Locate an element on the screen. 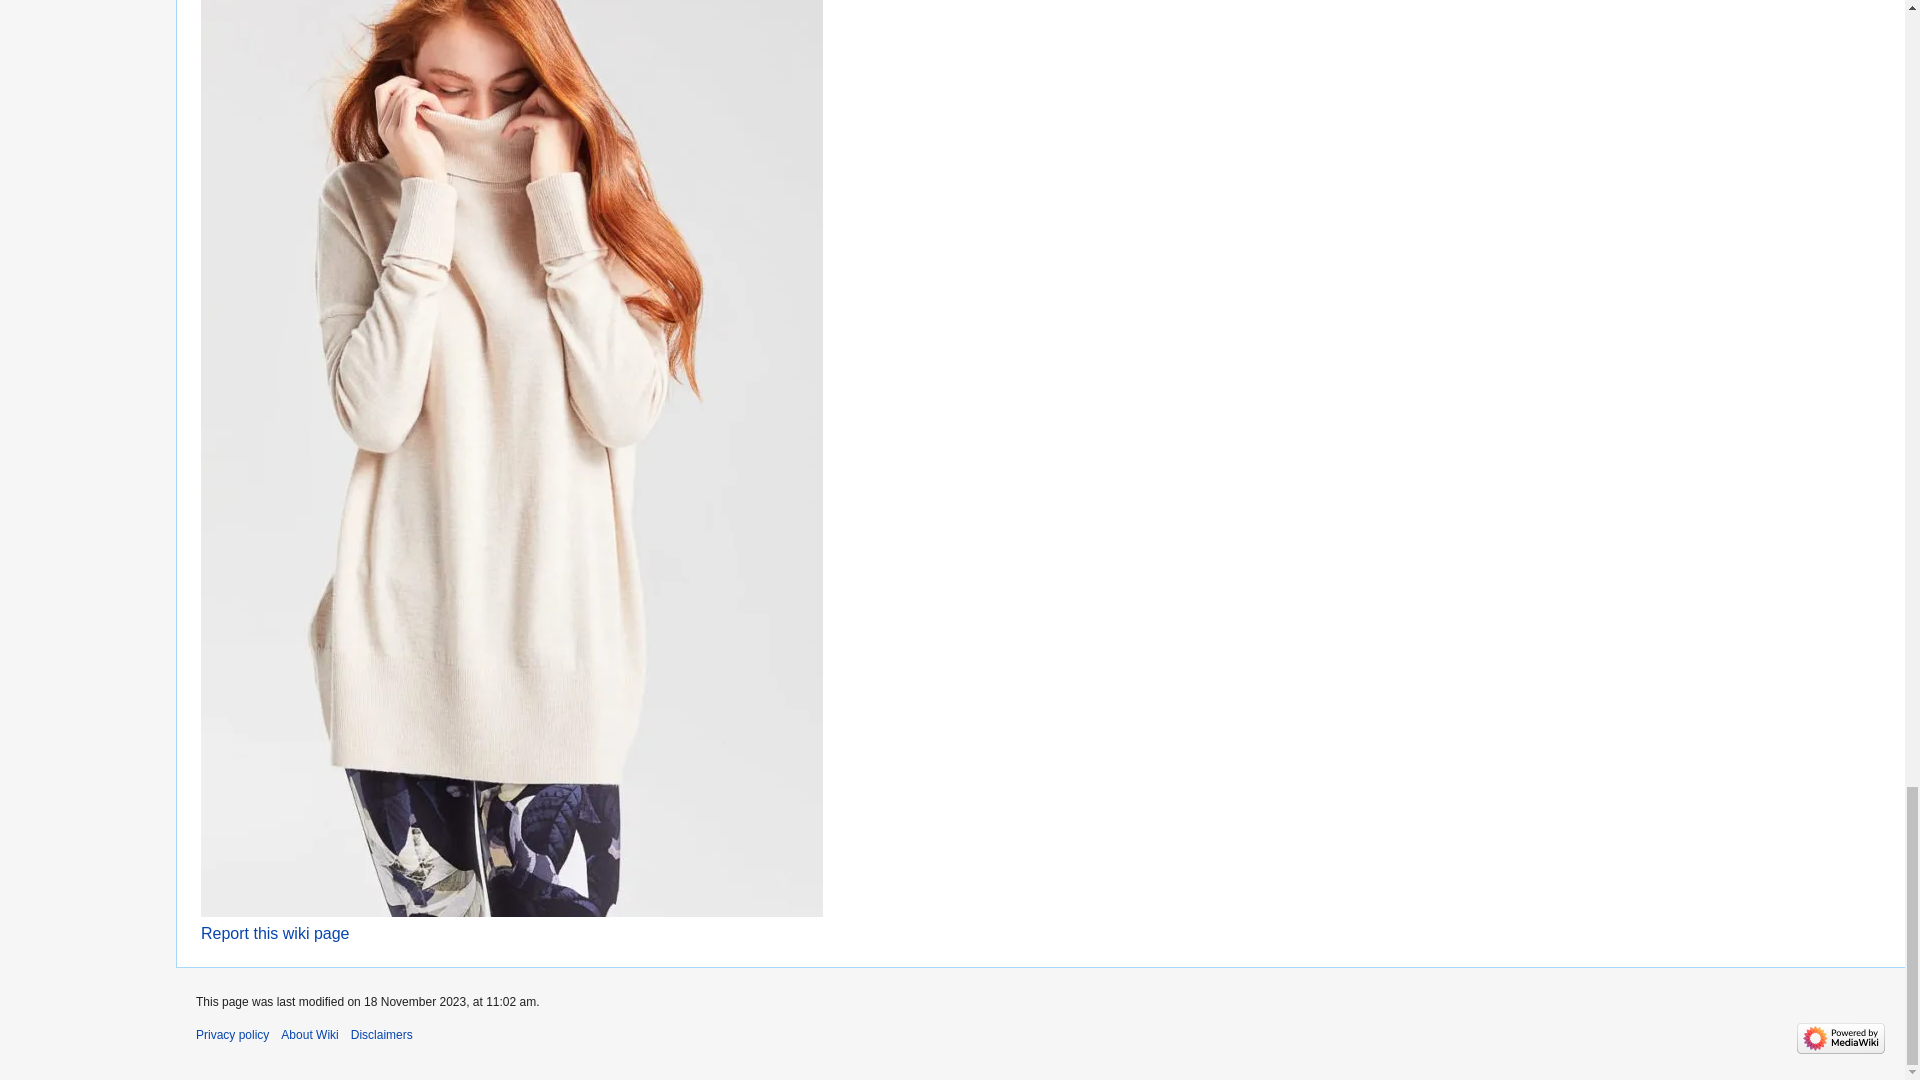  Disclaimers is located at coordinates (382, 1035).